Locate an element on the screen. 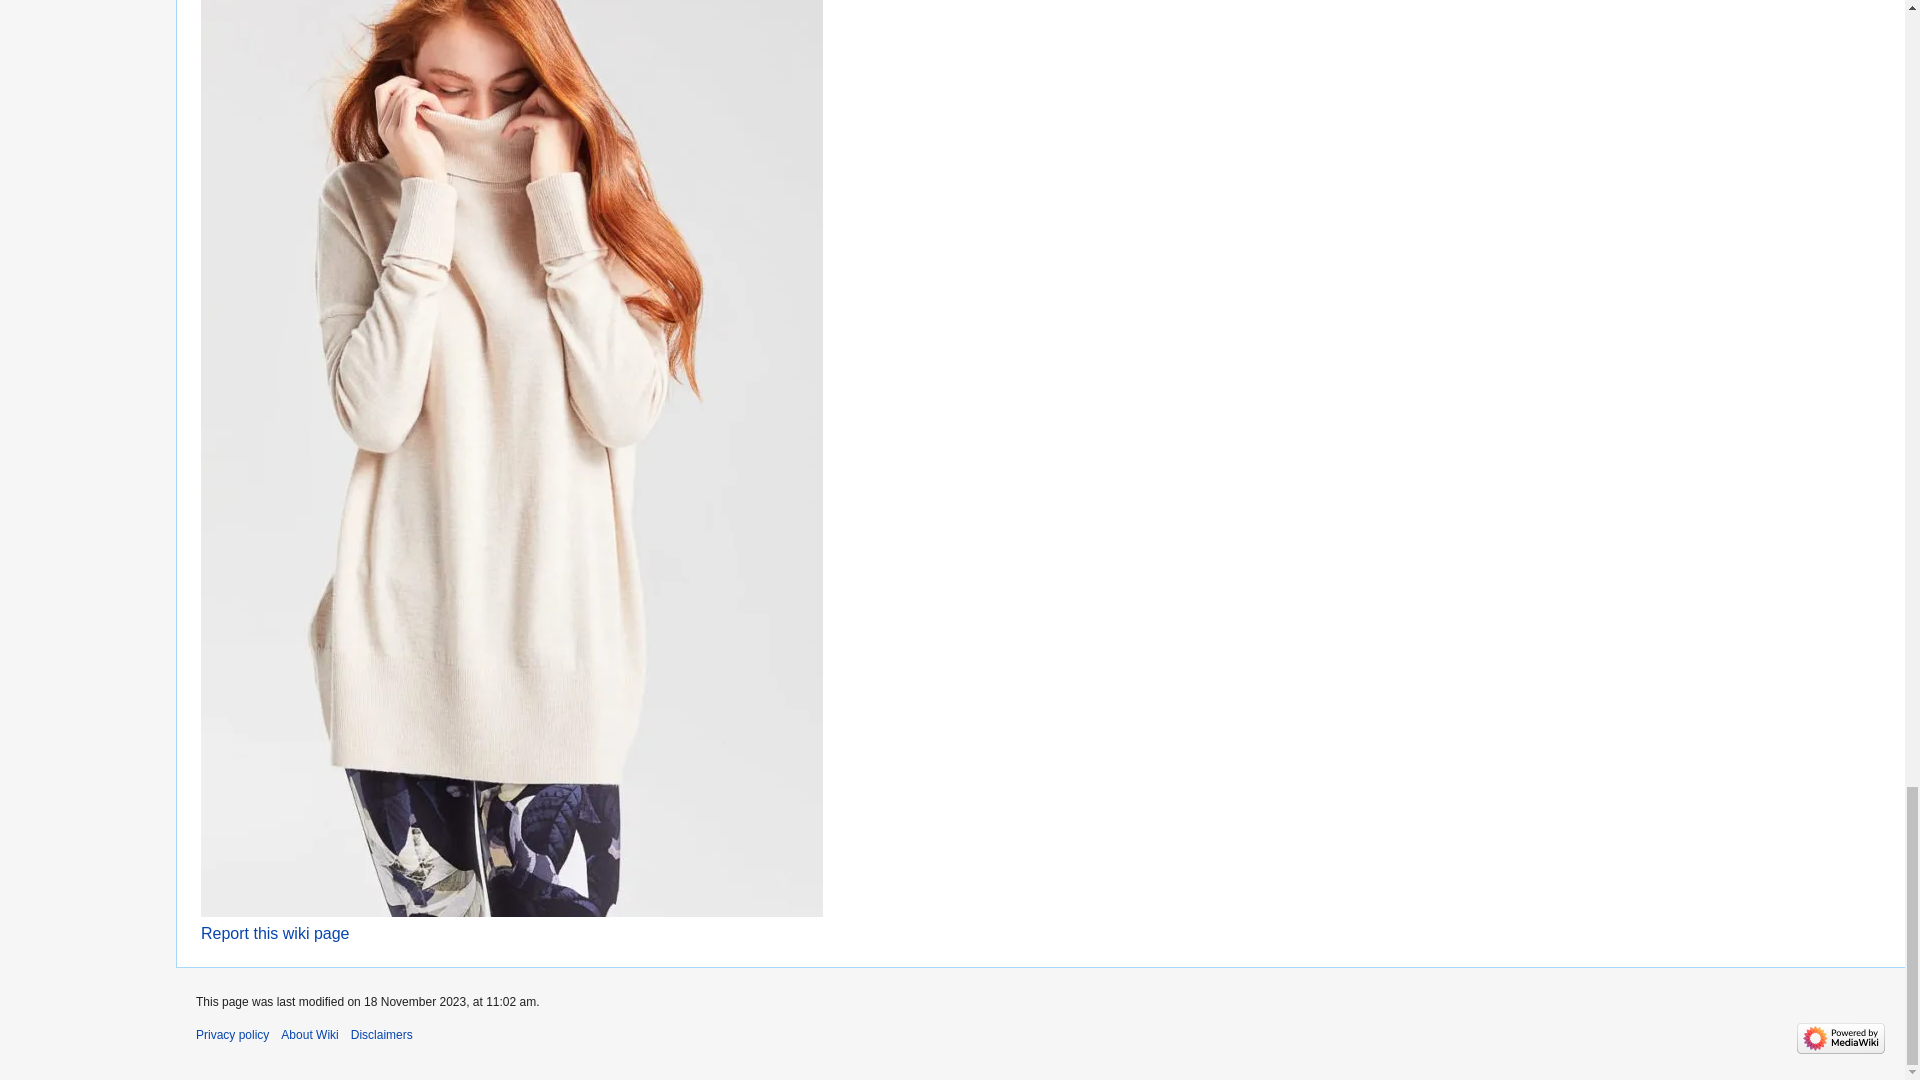  Disclaimers is located at coordinates (382, 1035).